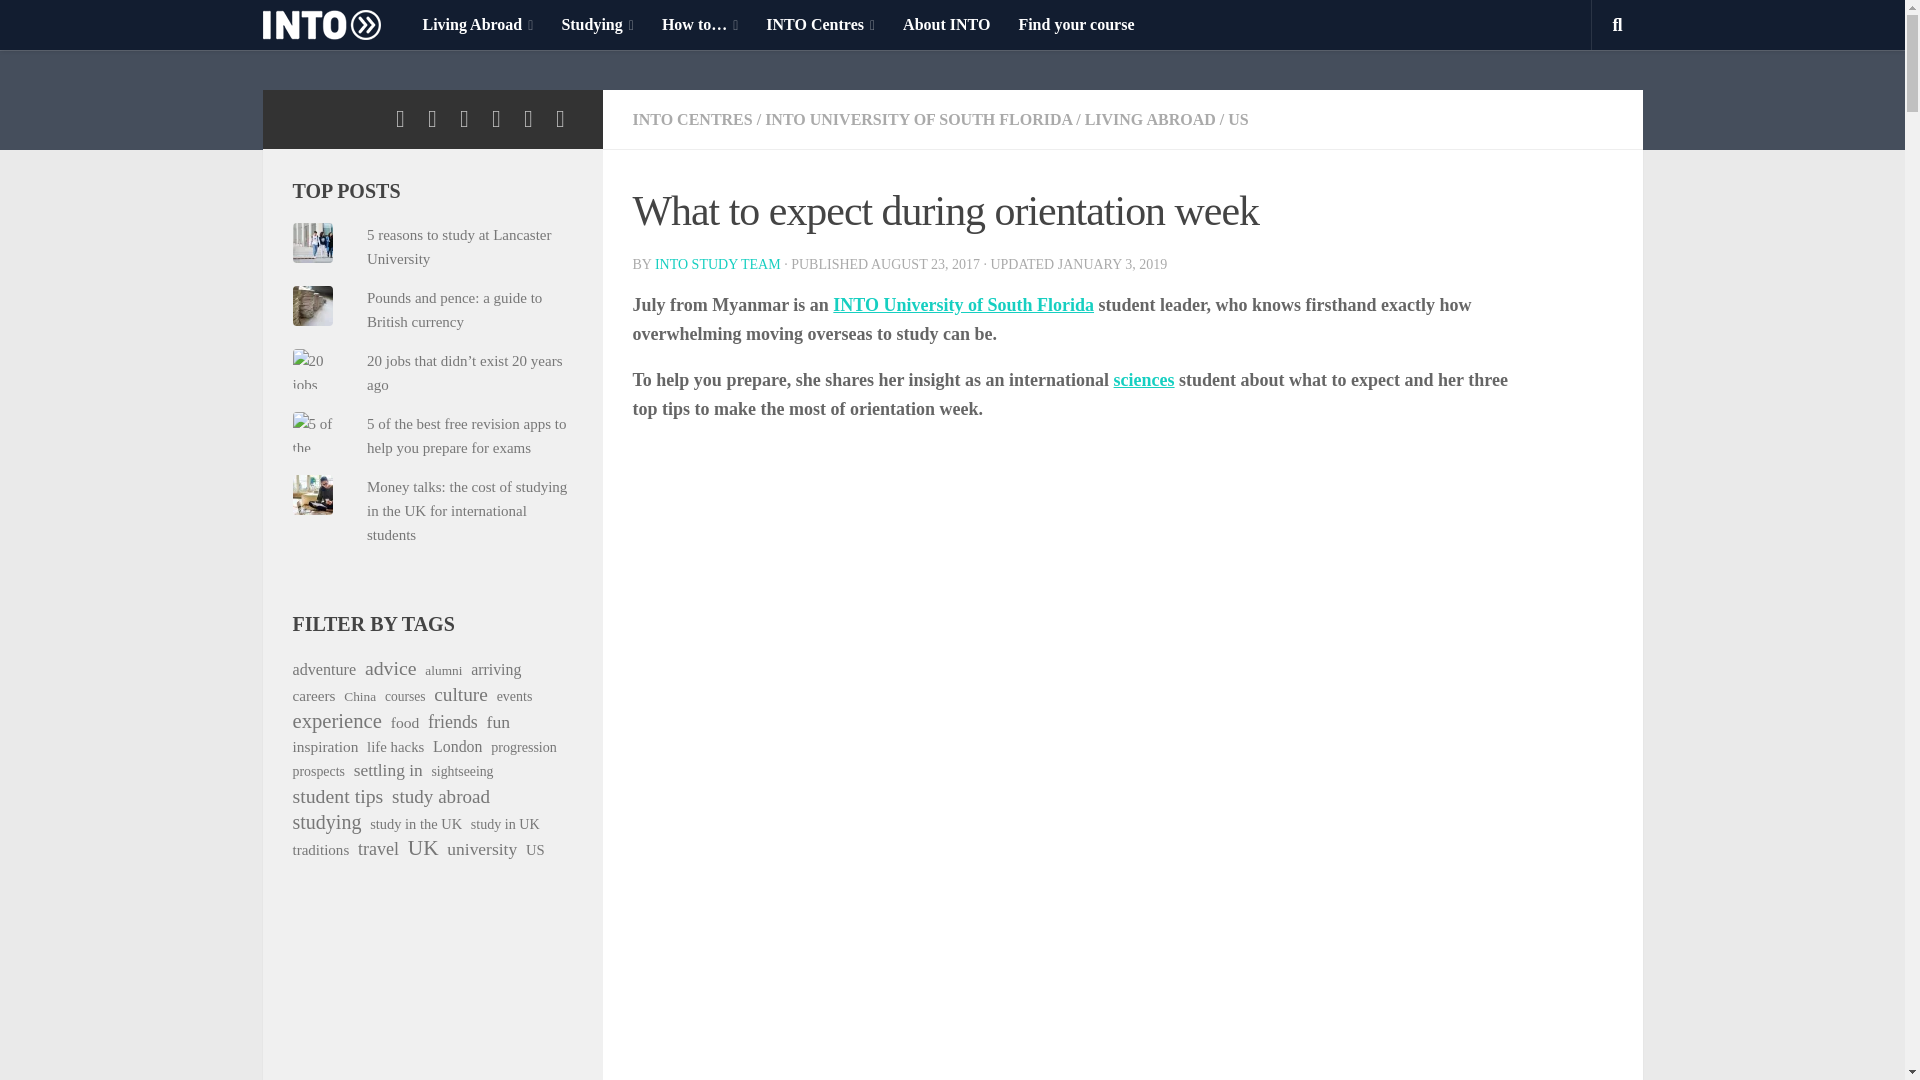 This screenshot has width=1920, height=1080. I want to click on Menu Item, so click(334, 24).